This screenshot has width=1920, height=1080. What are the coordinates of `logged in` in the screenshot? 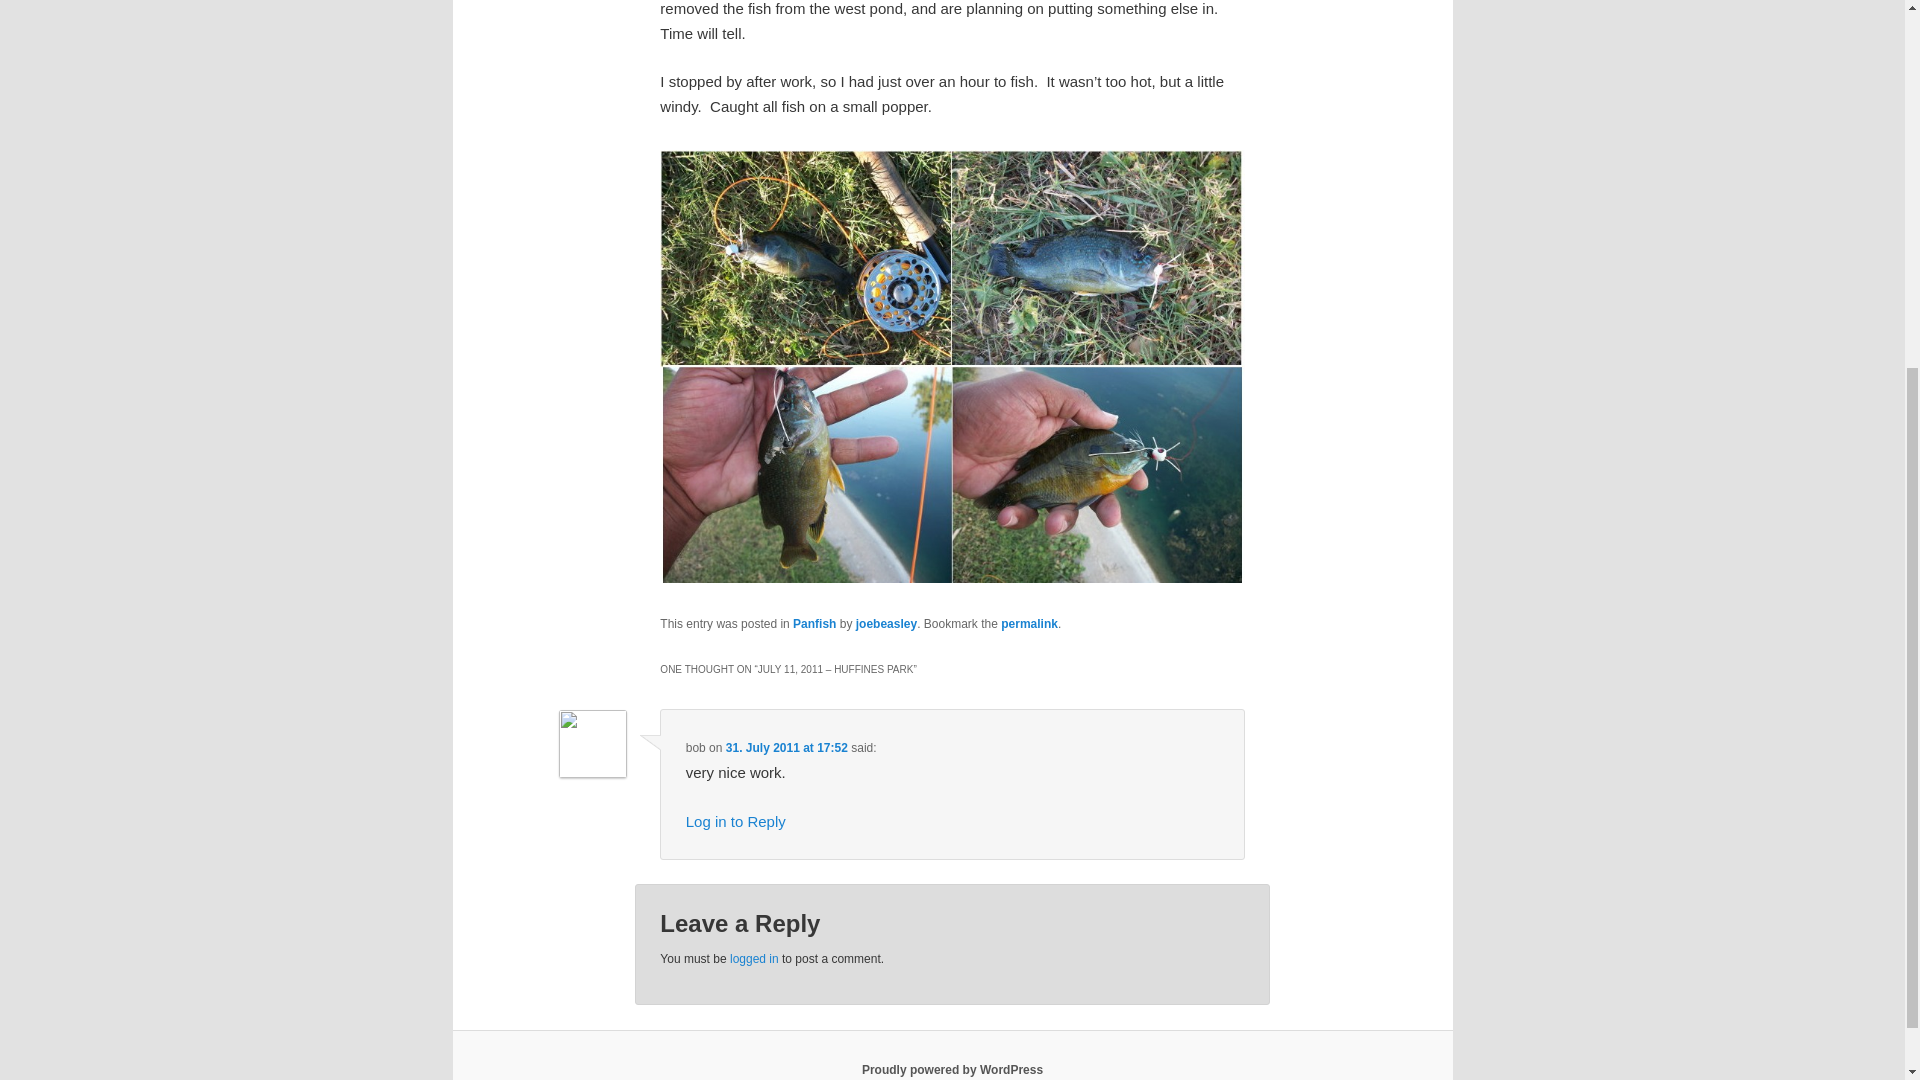 It's located at (754, 958).